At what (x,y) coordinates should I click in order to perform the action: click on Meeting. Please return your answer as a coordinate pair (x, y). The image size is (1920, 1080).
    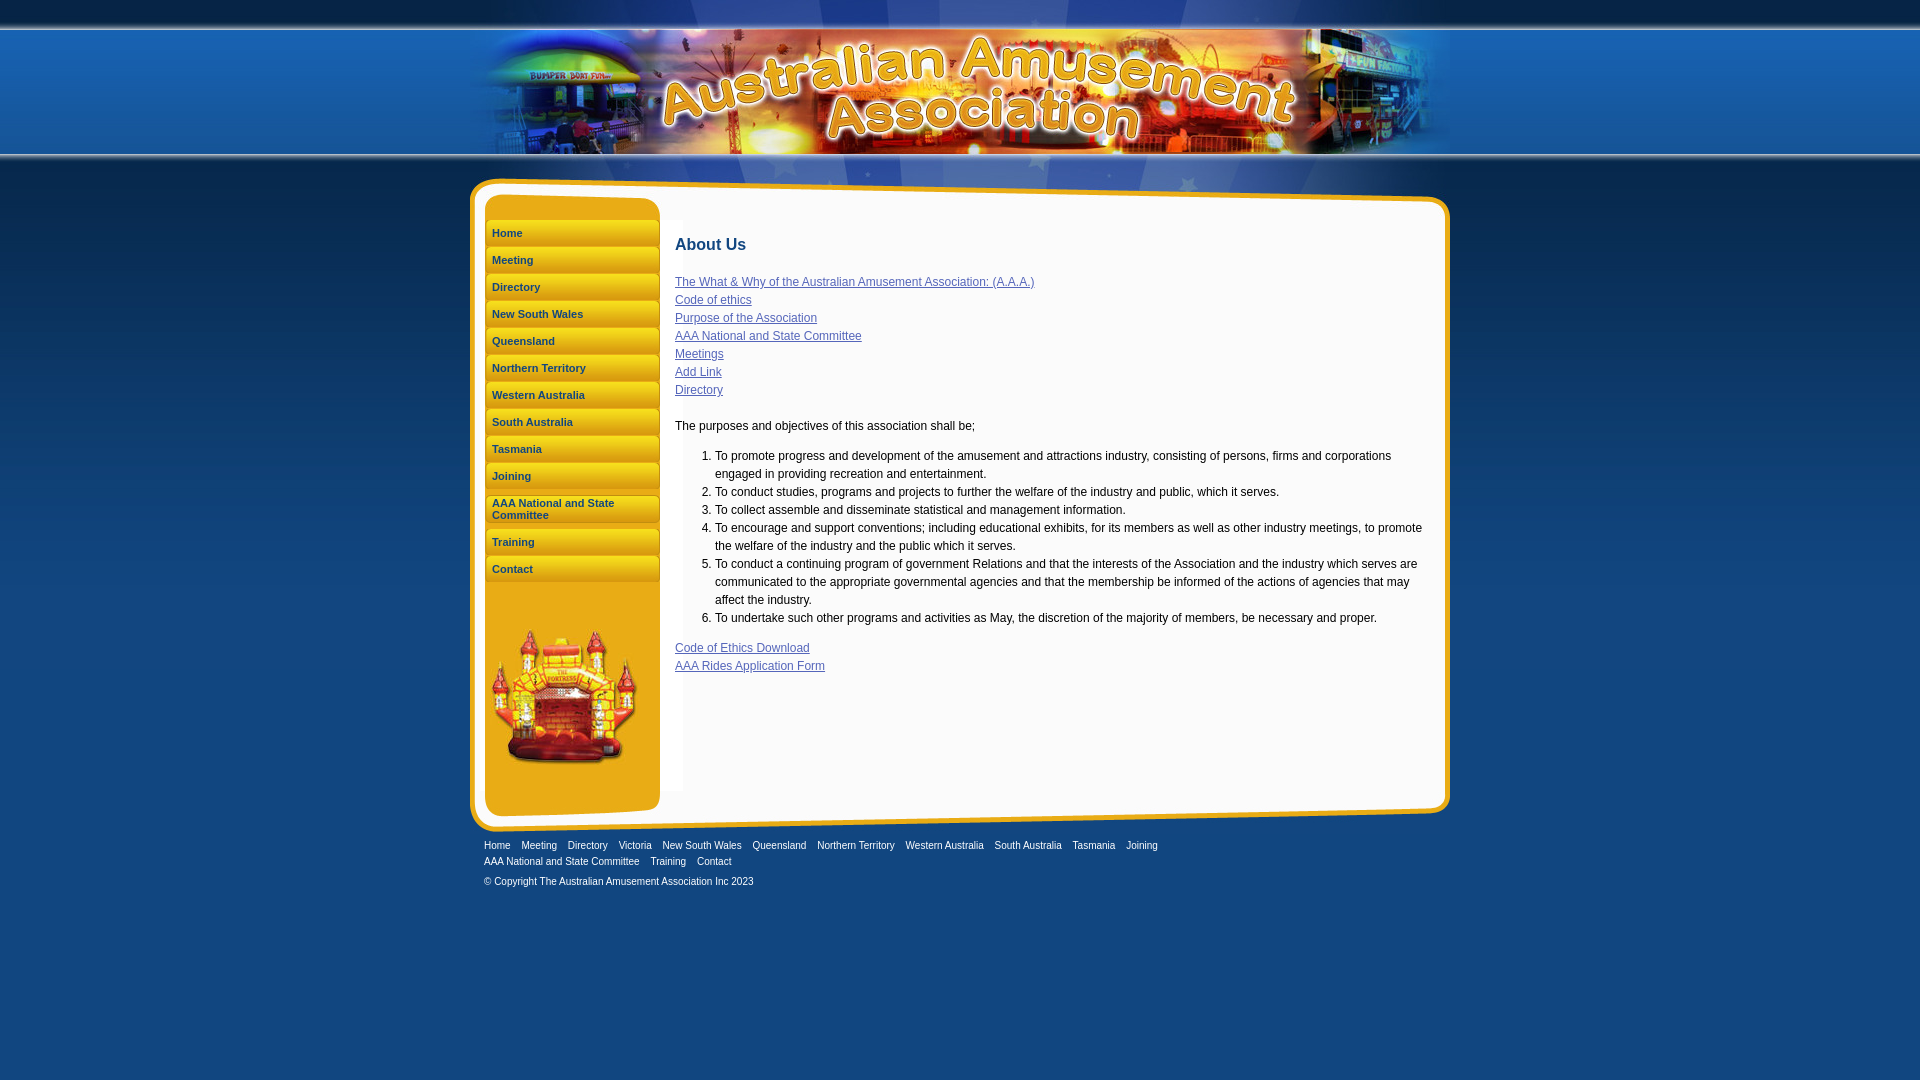
    Looking at the image, I should click on (539, 846).